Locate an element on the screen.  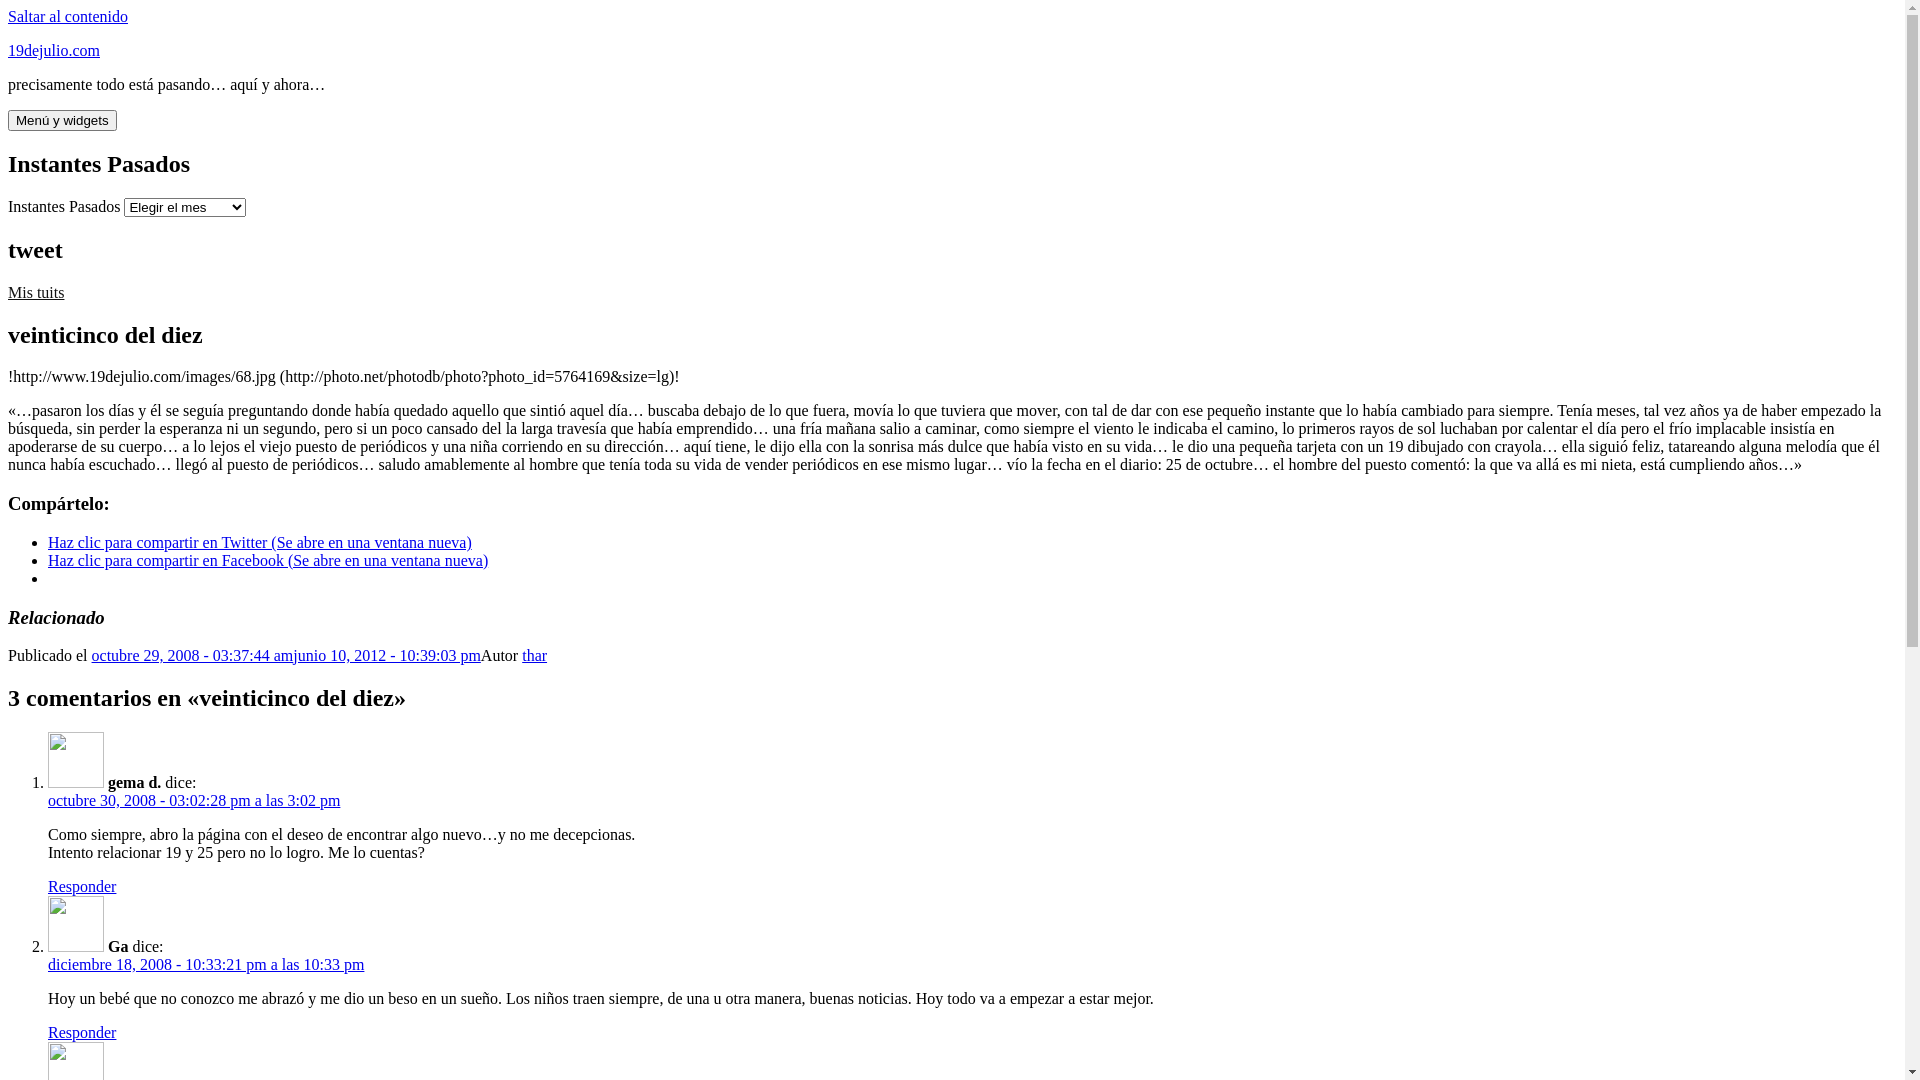
octubre 29, 2008 - 03:37:44 amjunio 10, 2012 - 10:39:03 pm is located at coordinates (286, 656).